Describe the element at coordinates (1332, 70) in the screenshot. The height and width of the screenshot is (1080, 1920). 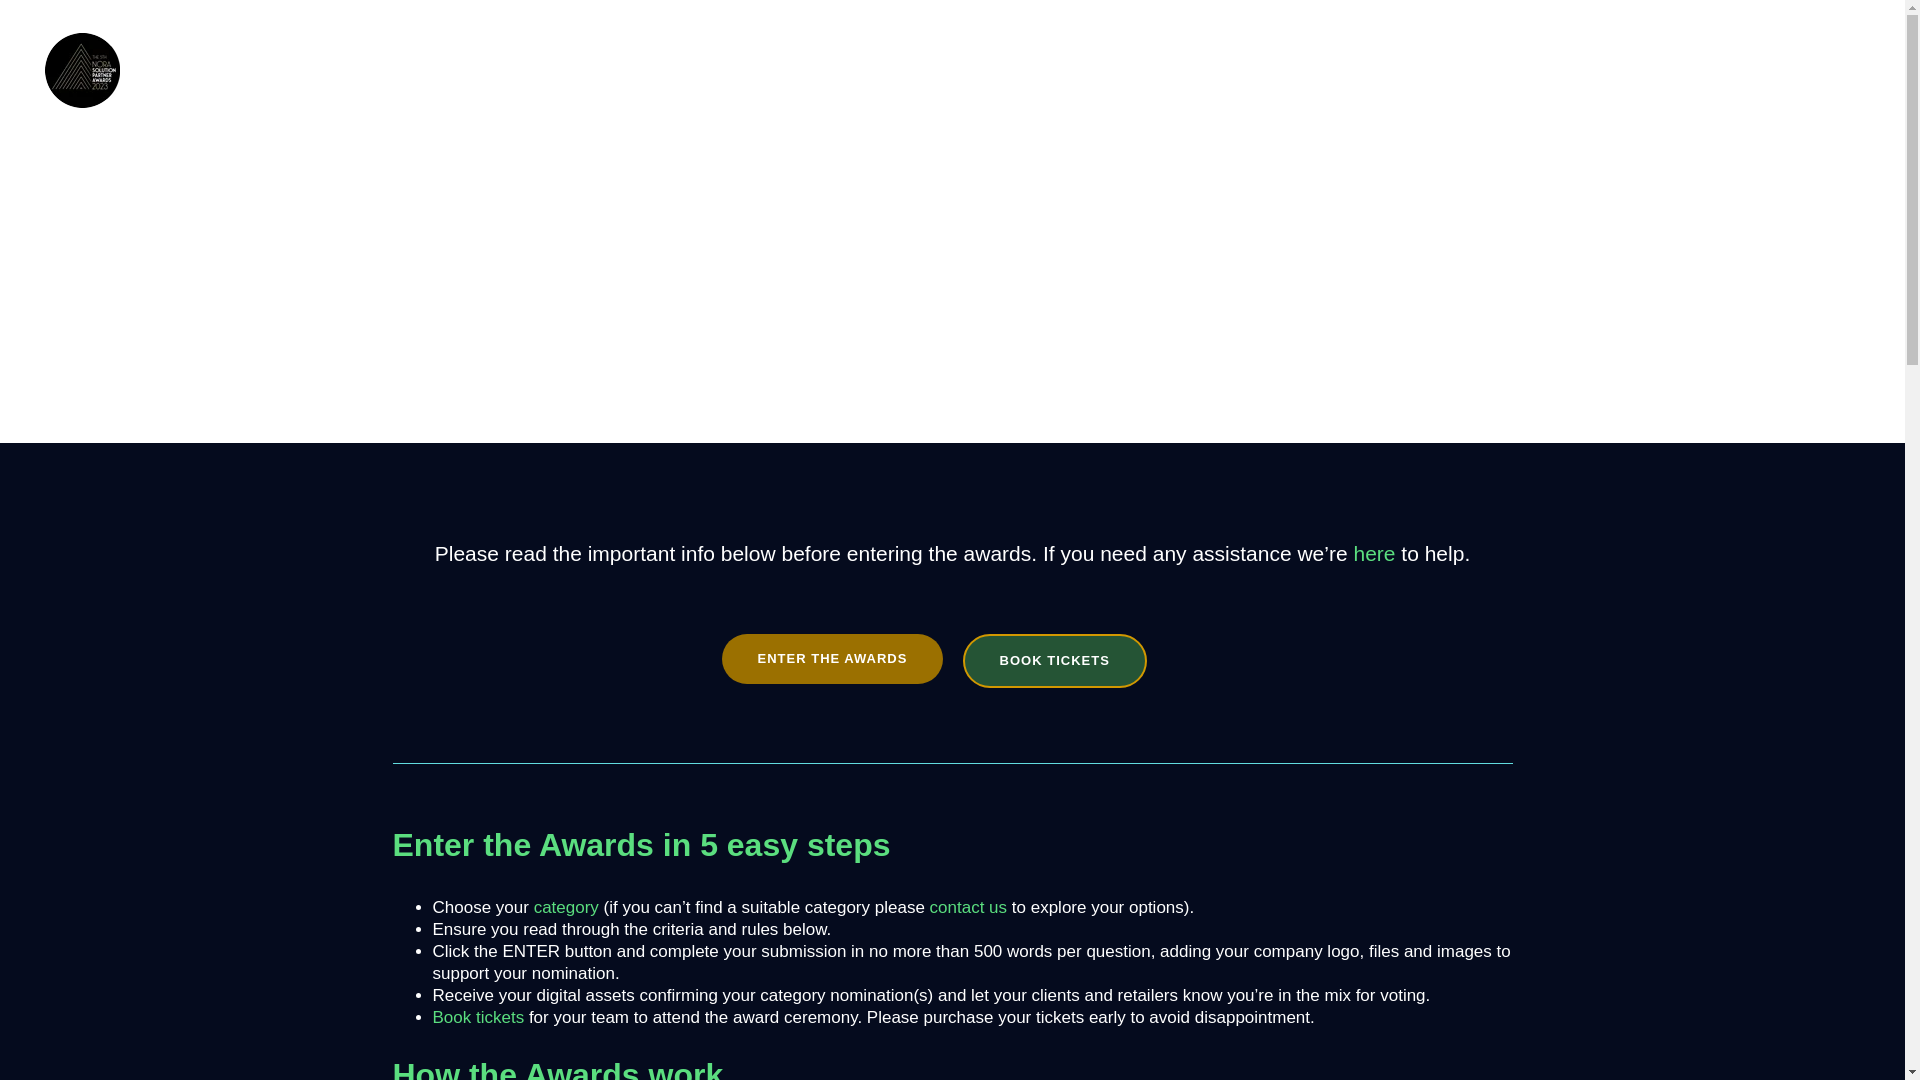
I see `CONTACT` at that location.